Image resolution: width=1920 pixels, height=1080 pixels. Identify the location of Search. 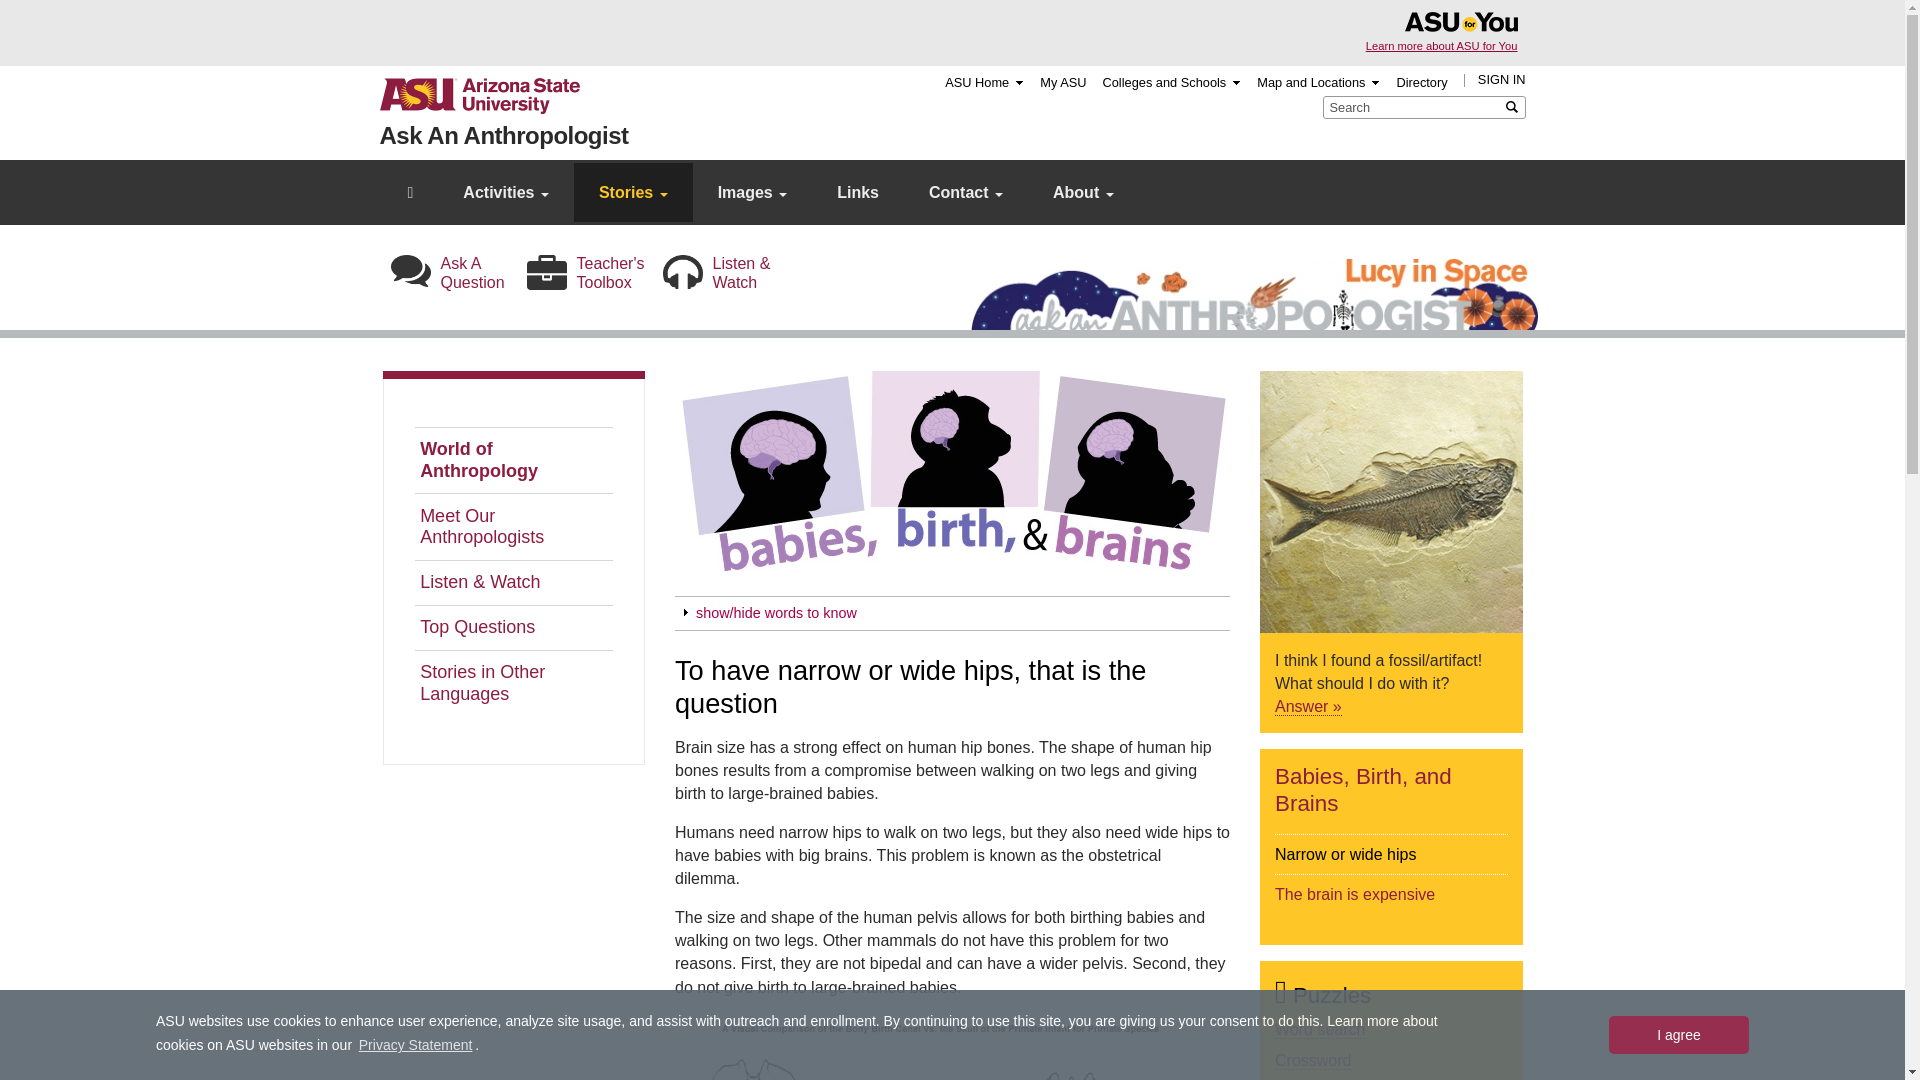
(1516, 107).